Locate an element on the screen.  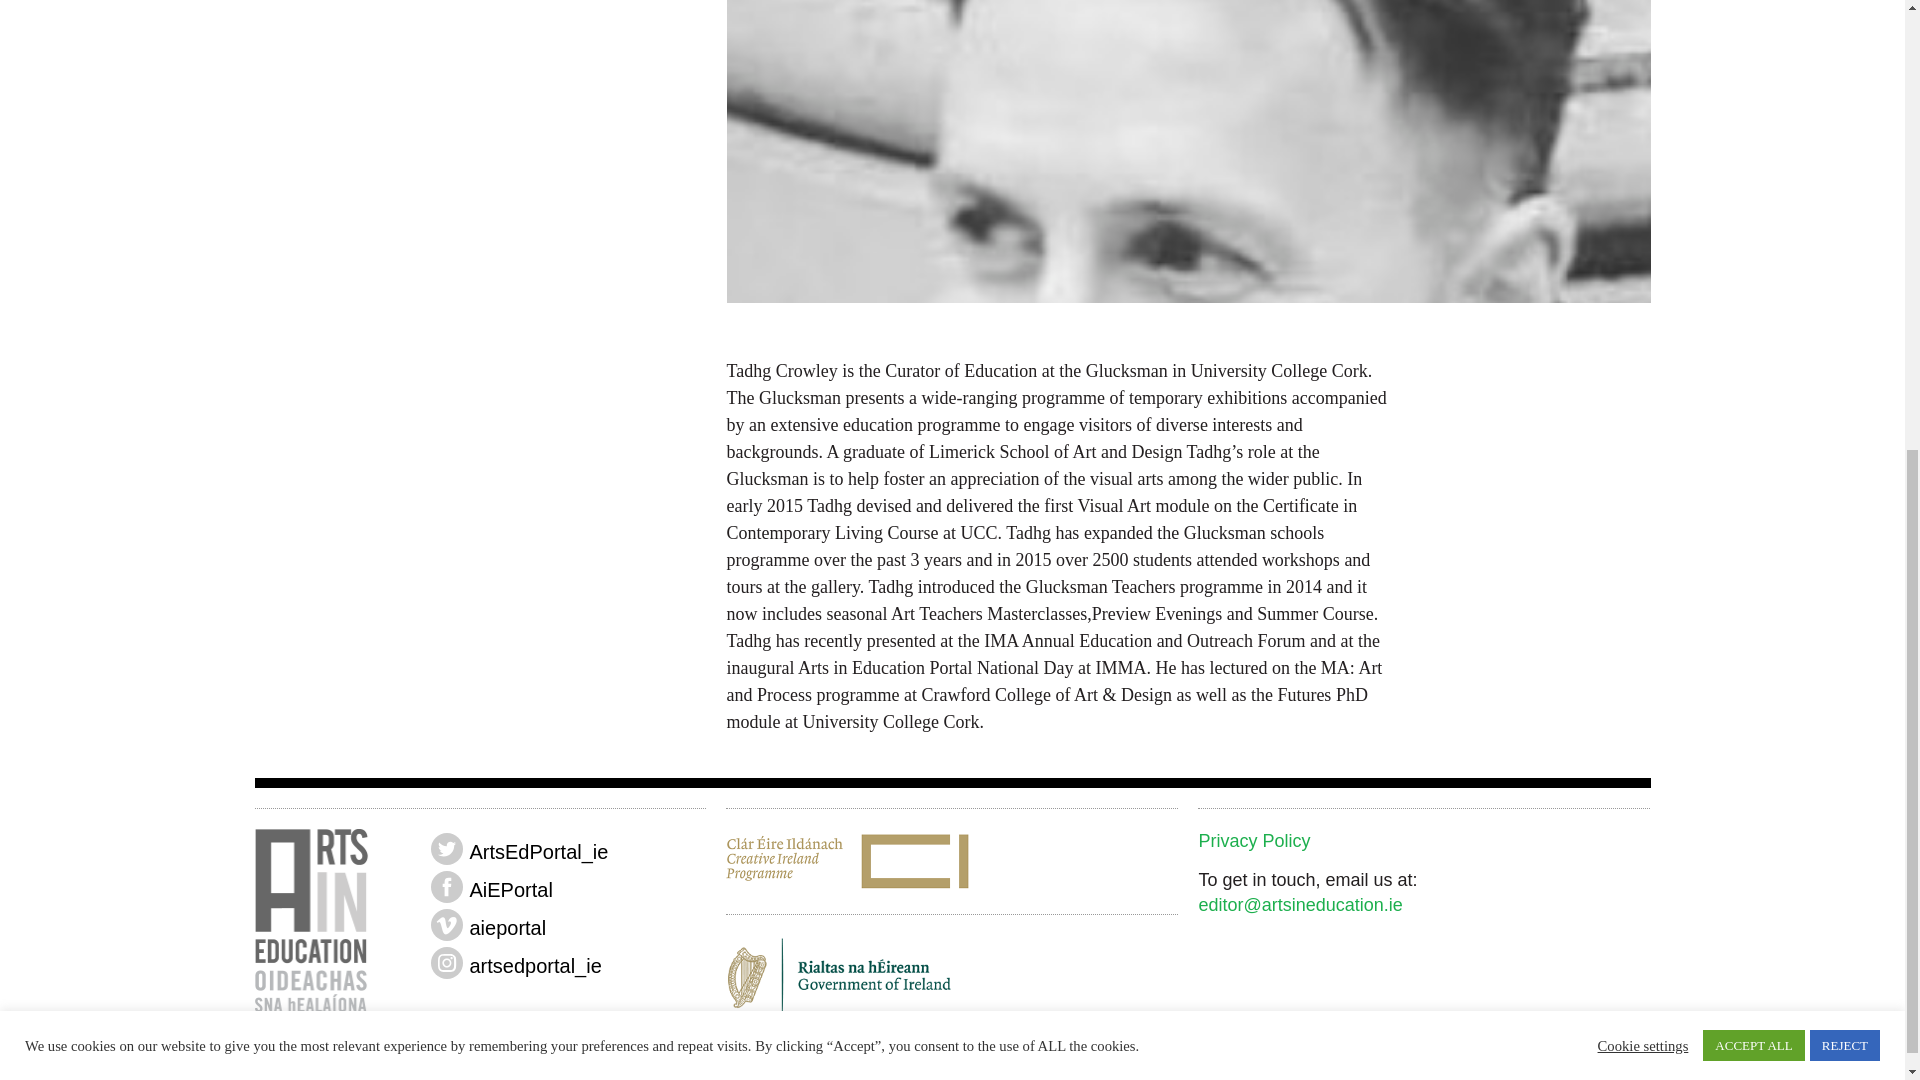
Privacy Policy is located at coordinates (1254, 840).